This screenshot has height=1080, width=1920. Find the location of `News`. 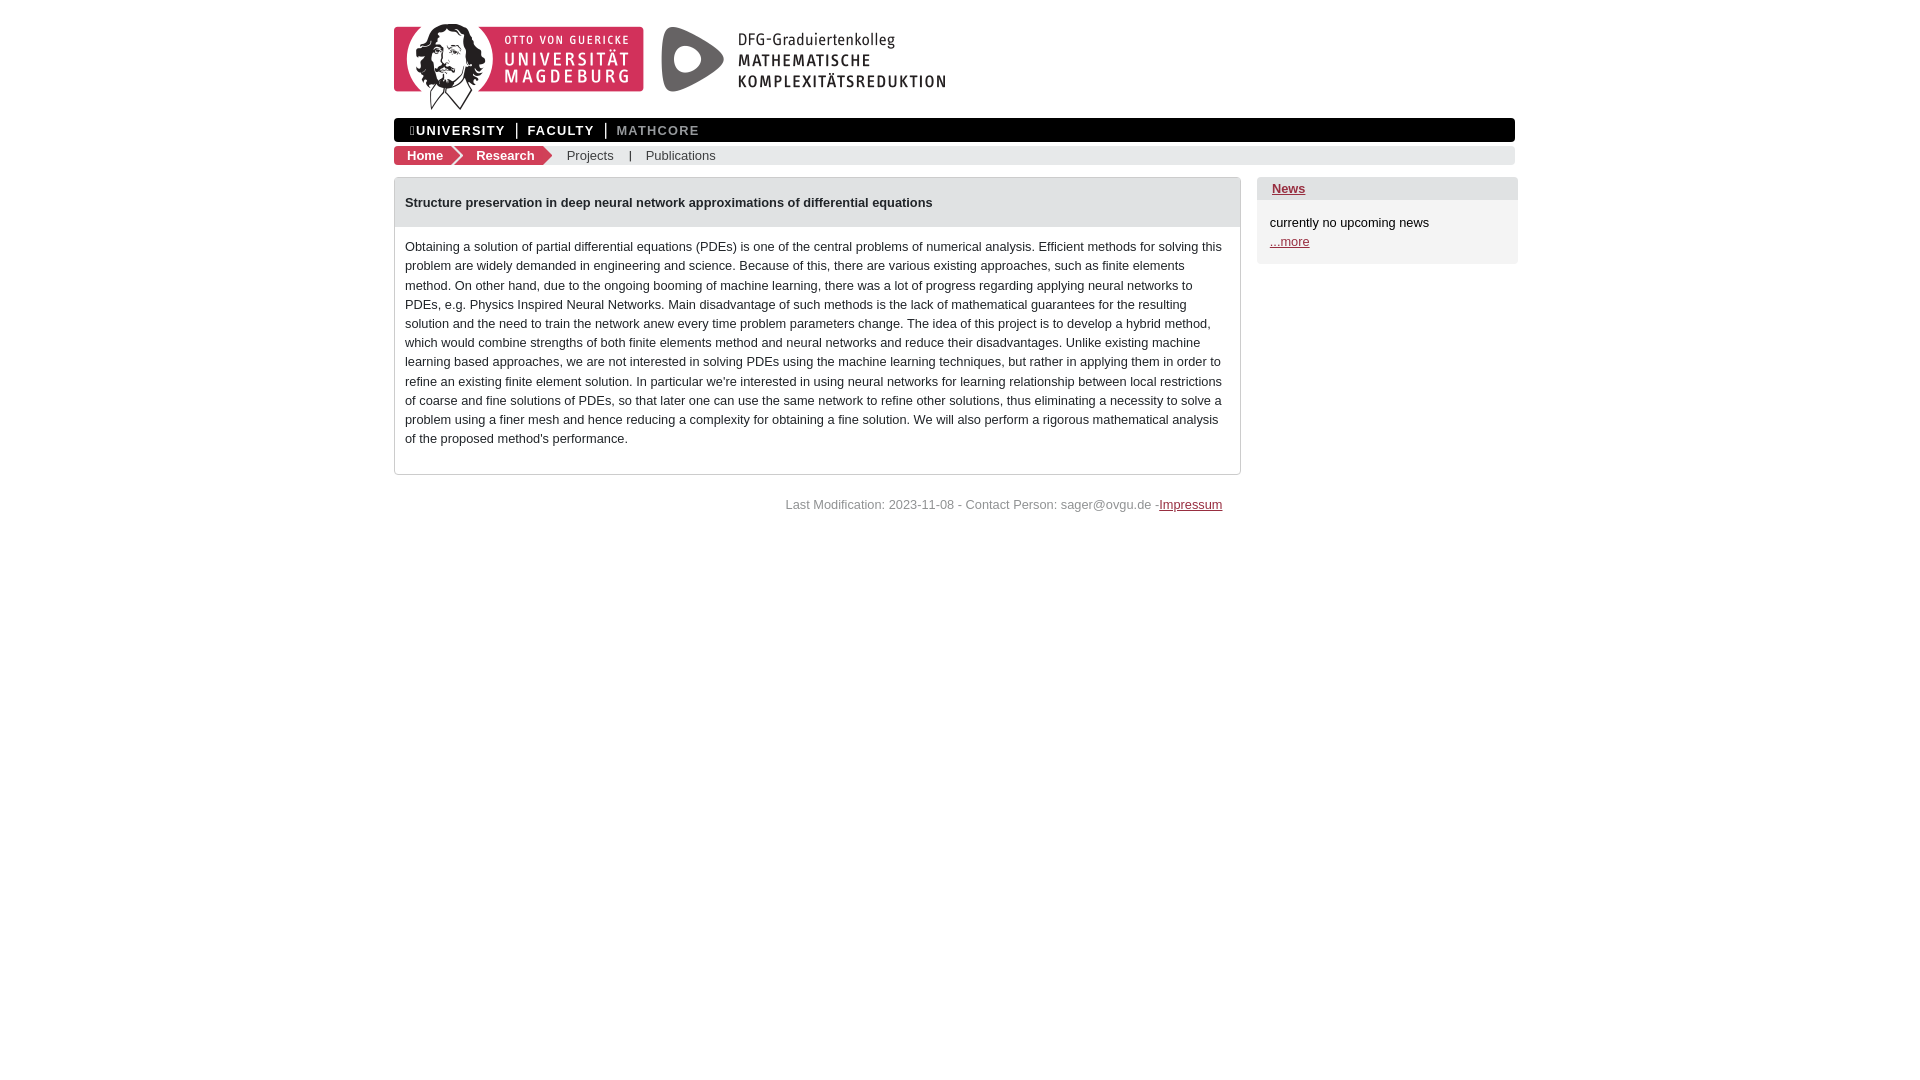

News is located at coordinates (1288, 188).